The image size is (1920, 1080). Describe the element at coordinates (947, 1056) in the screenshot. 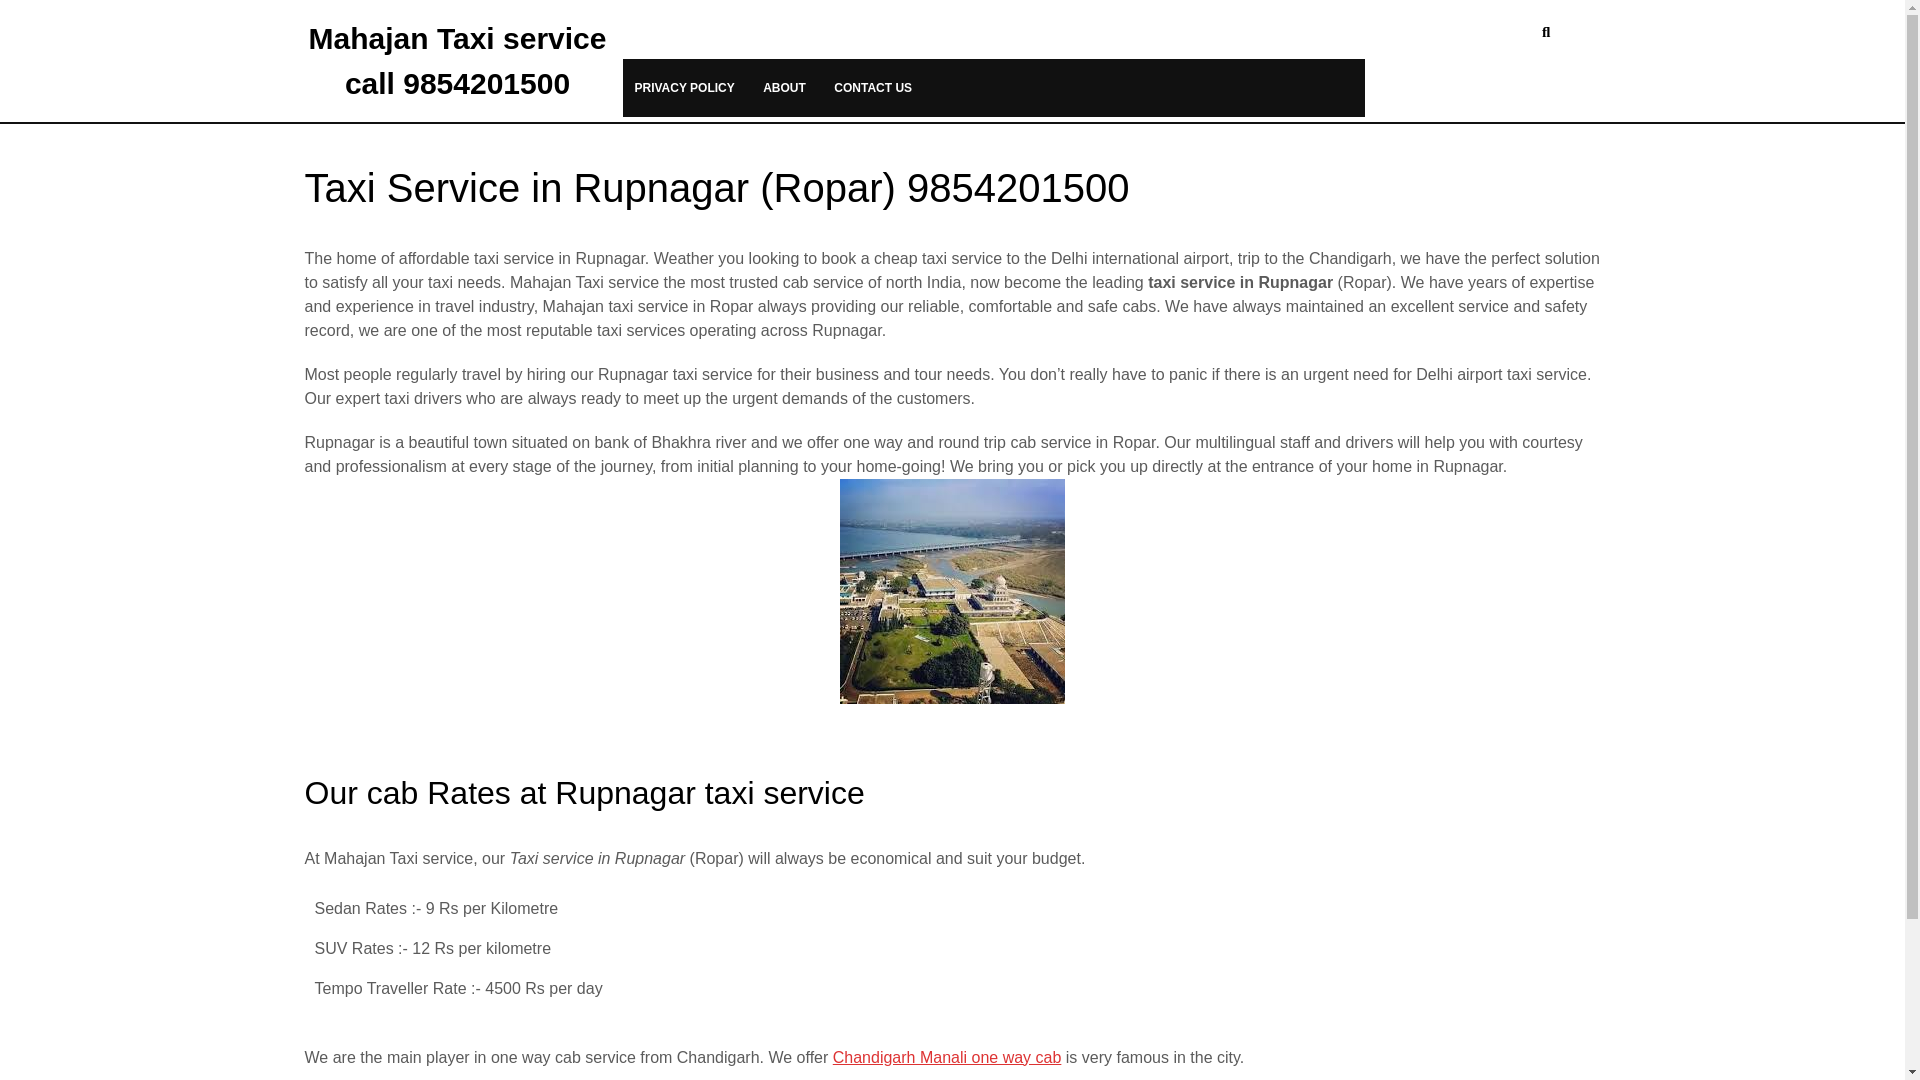

I see `Chandigarh Manali one way cab` at that location.